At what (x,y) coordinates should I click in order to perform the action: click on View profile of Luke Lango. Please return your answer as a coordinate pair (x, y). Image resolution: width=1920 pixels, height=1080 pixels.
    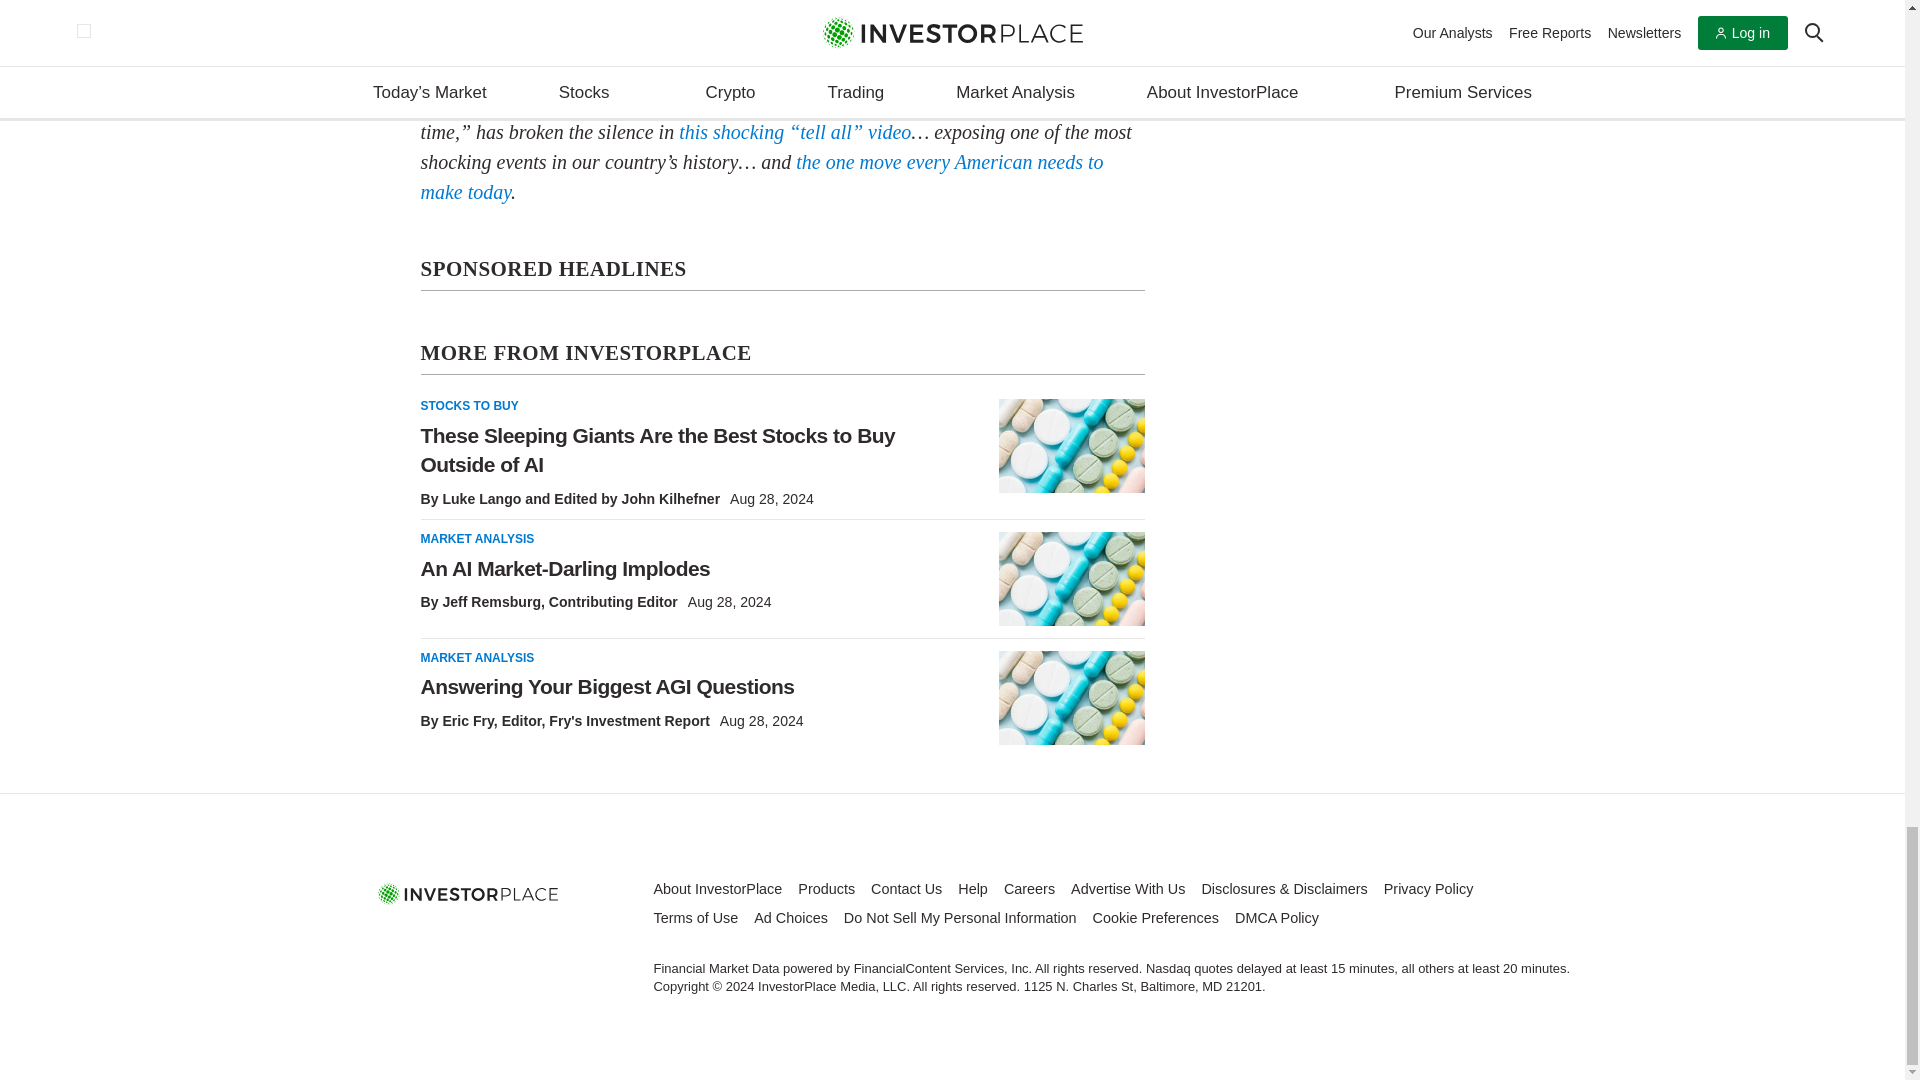
    Looking at the image, I should click on (480, 498).